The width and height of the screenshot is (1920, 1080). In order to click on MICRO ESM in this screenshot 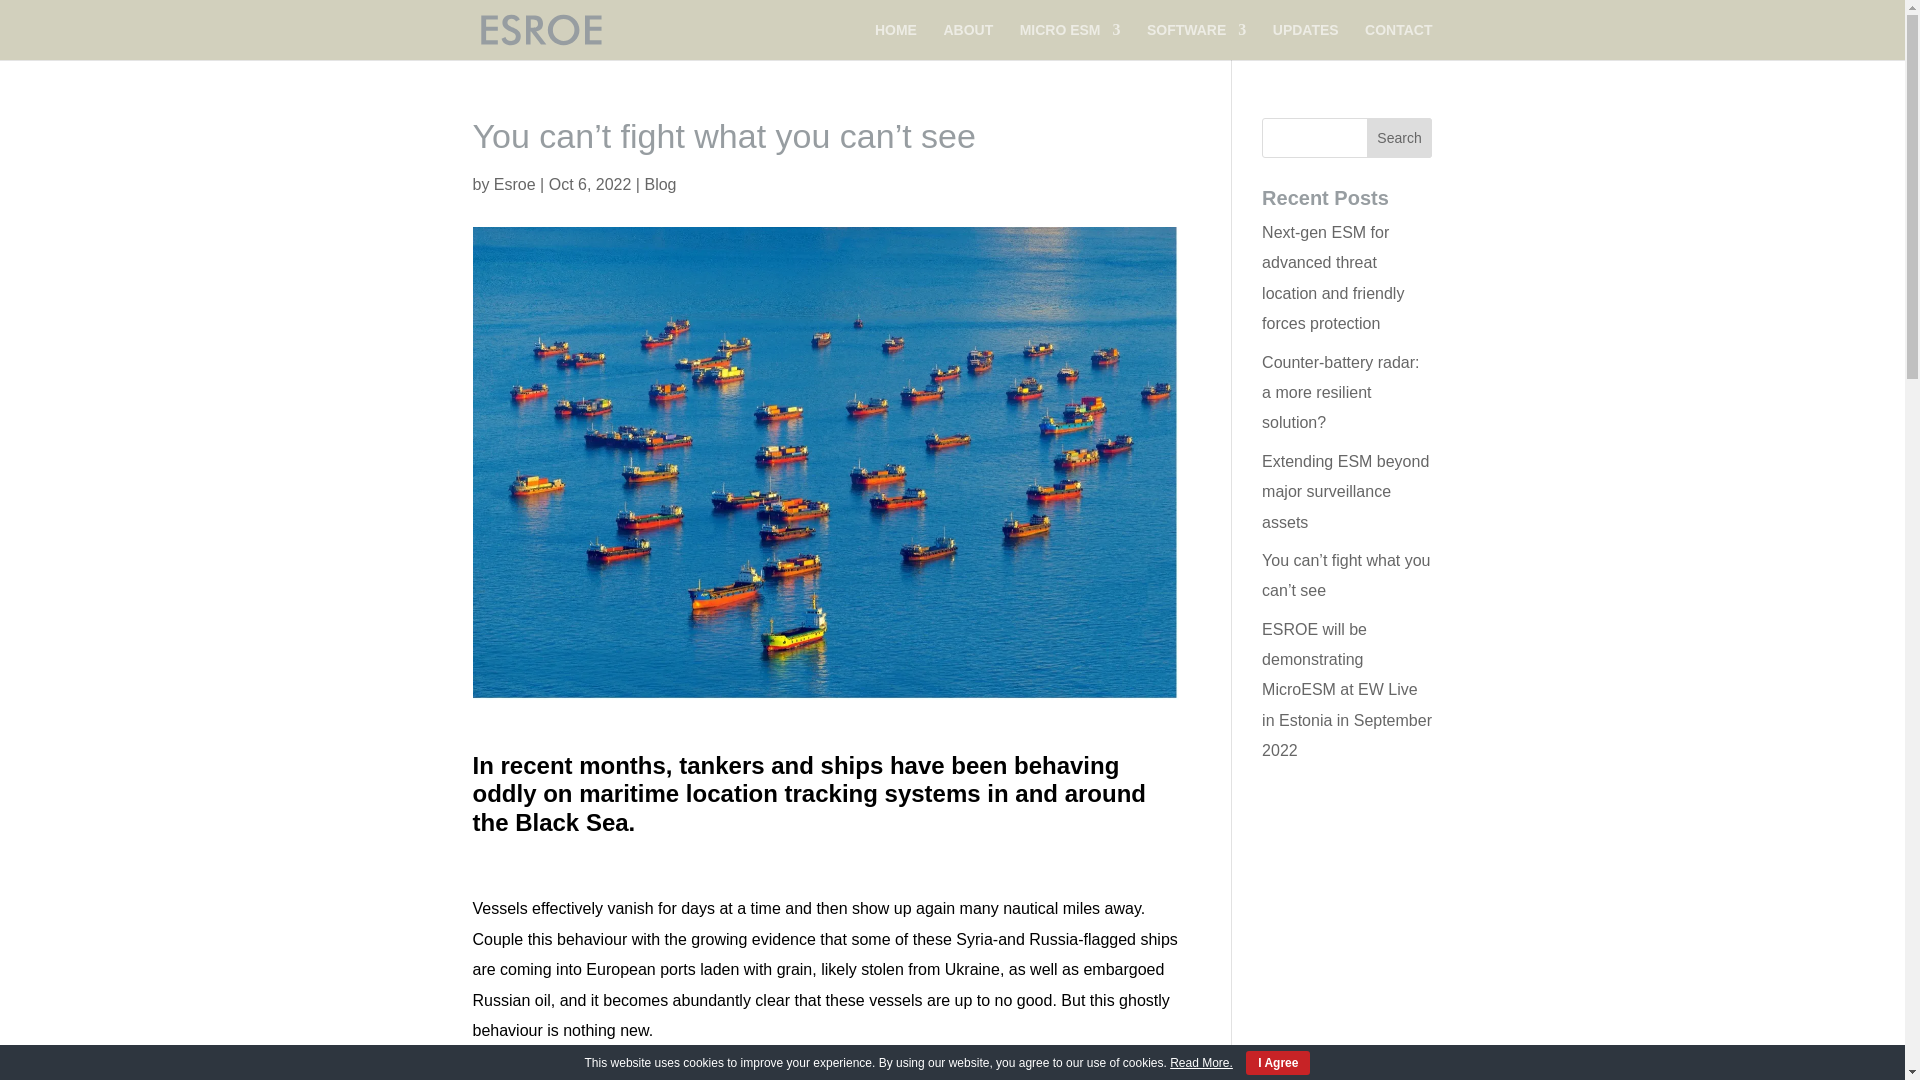, I will do `click(1070, 41)`.